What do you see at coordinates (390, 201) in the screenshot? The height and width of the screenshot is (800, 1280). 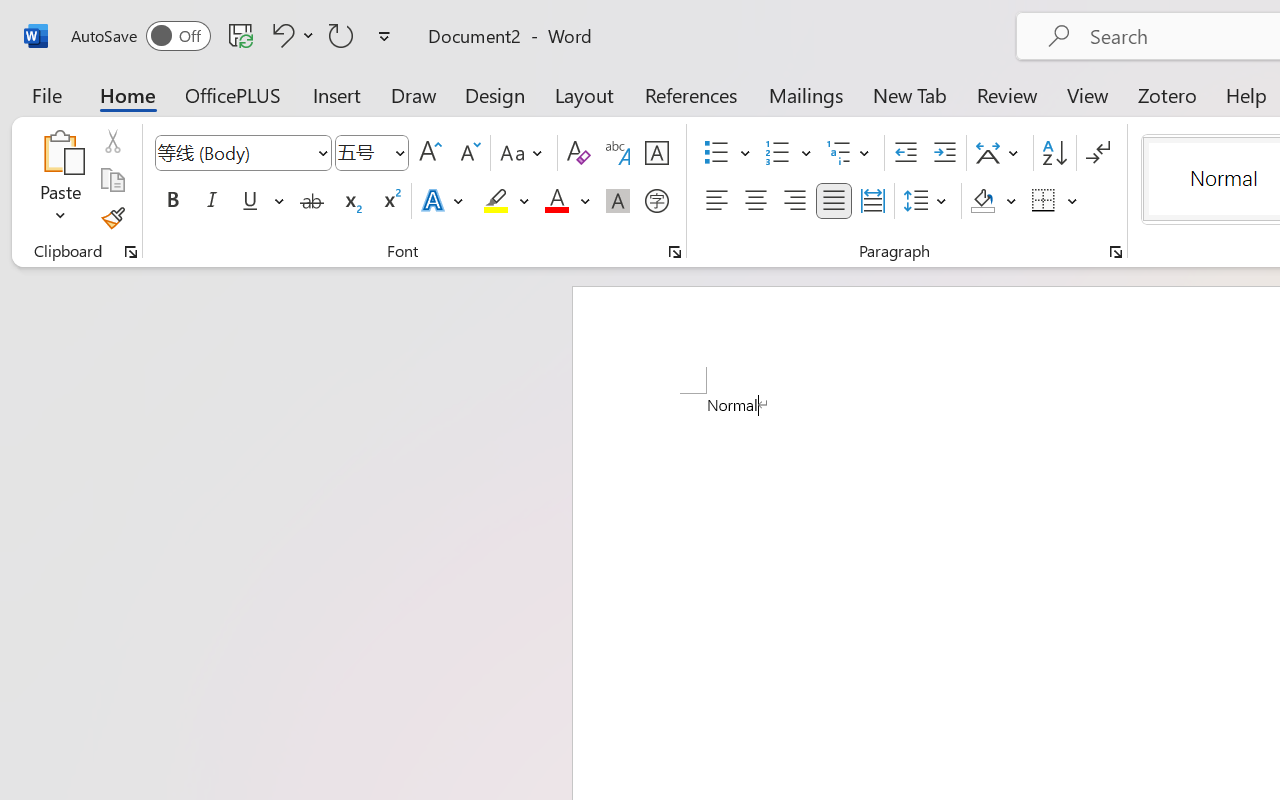 I see `Superscript` at bounding box center [390, 201].